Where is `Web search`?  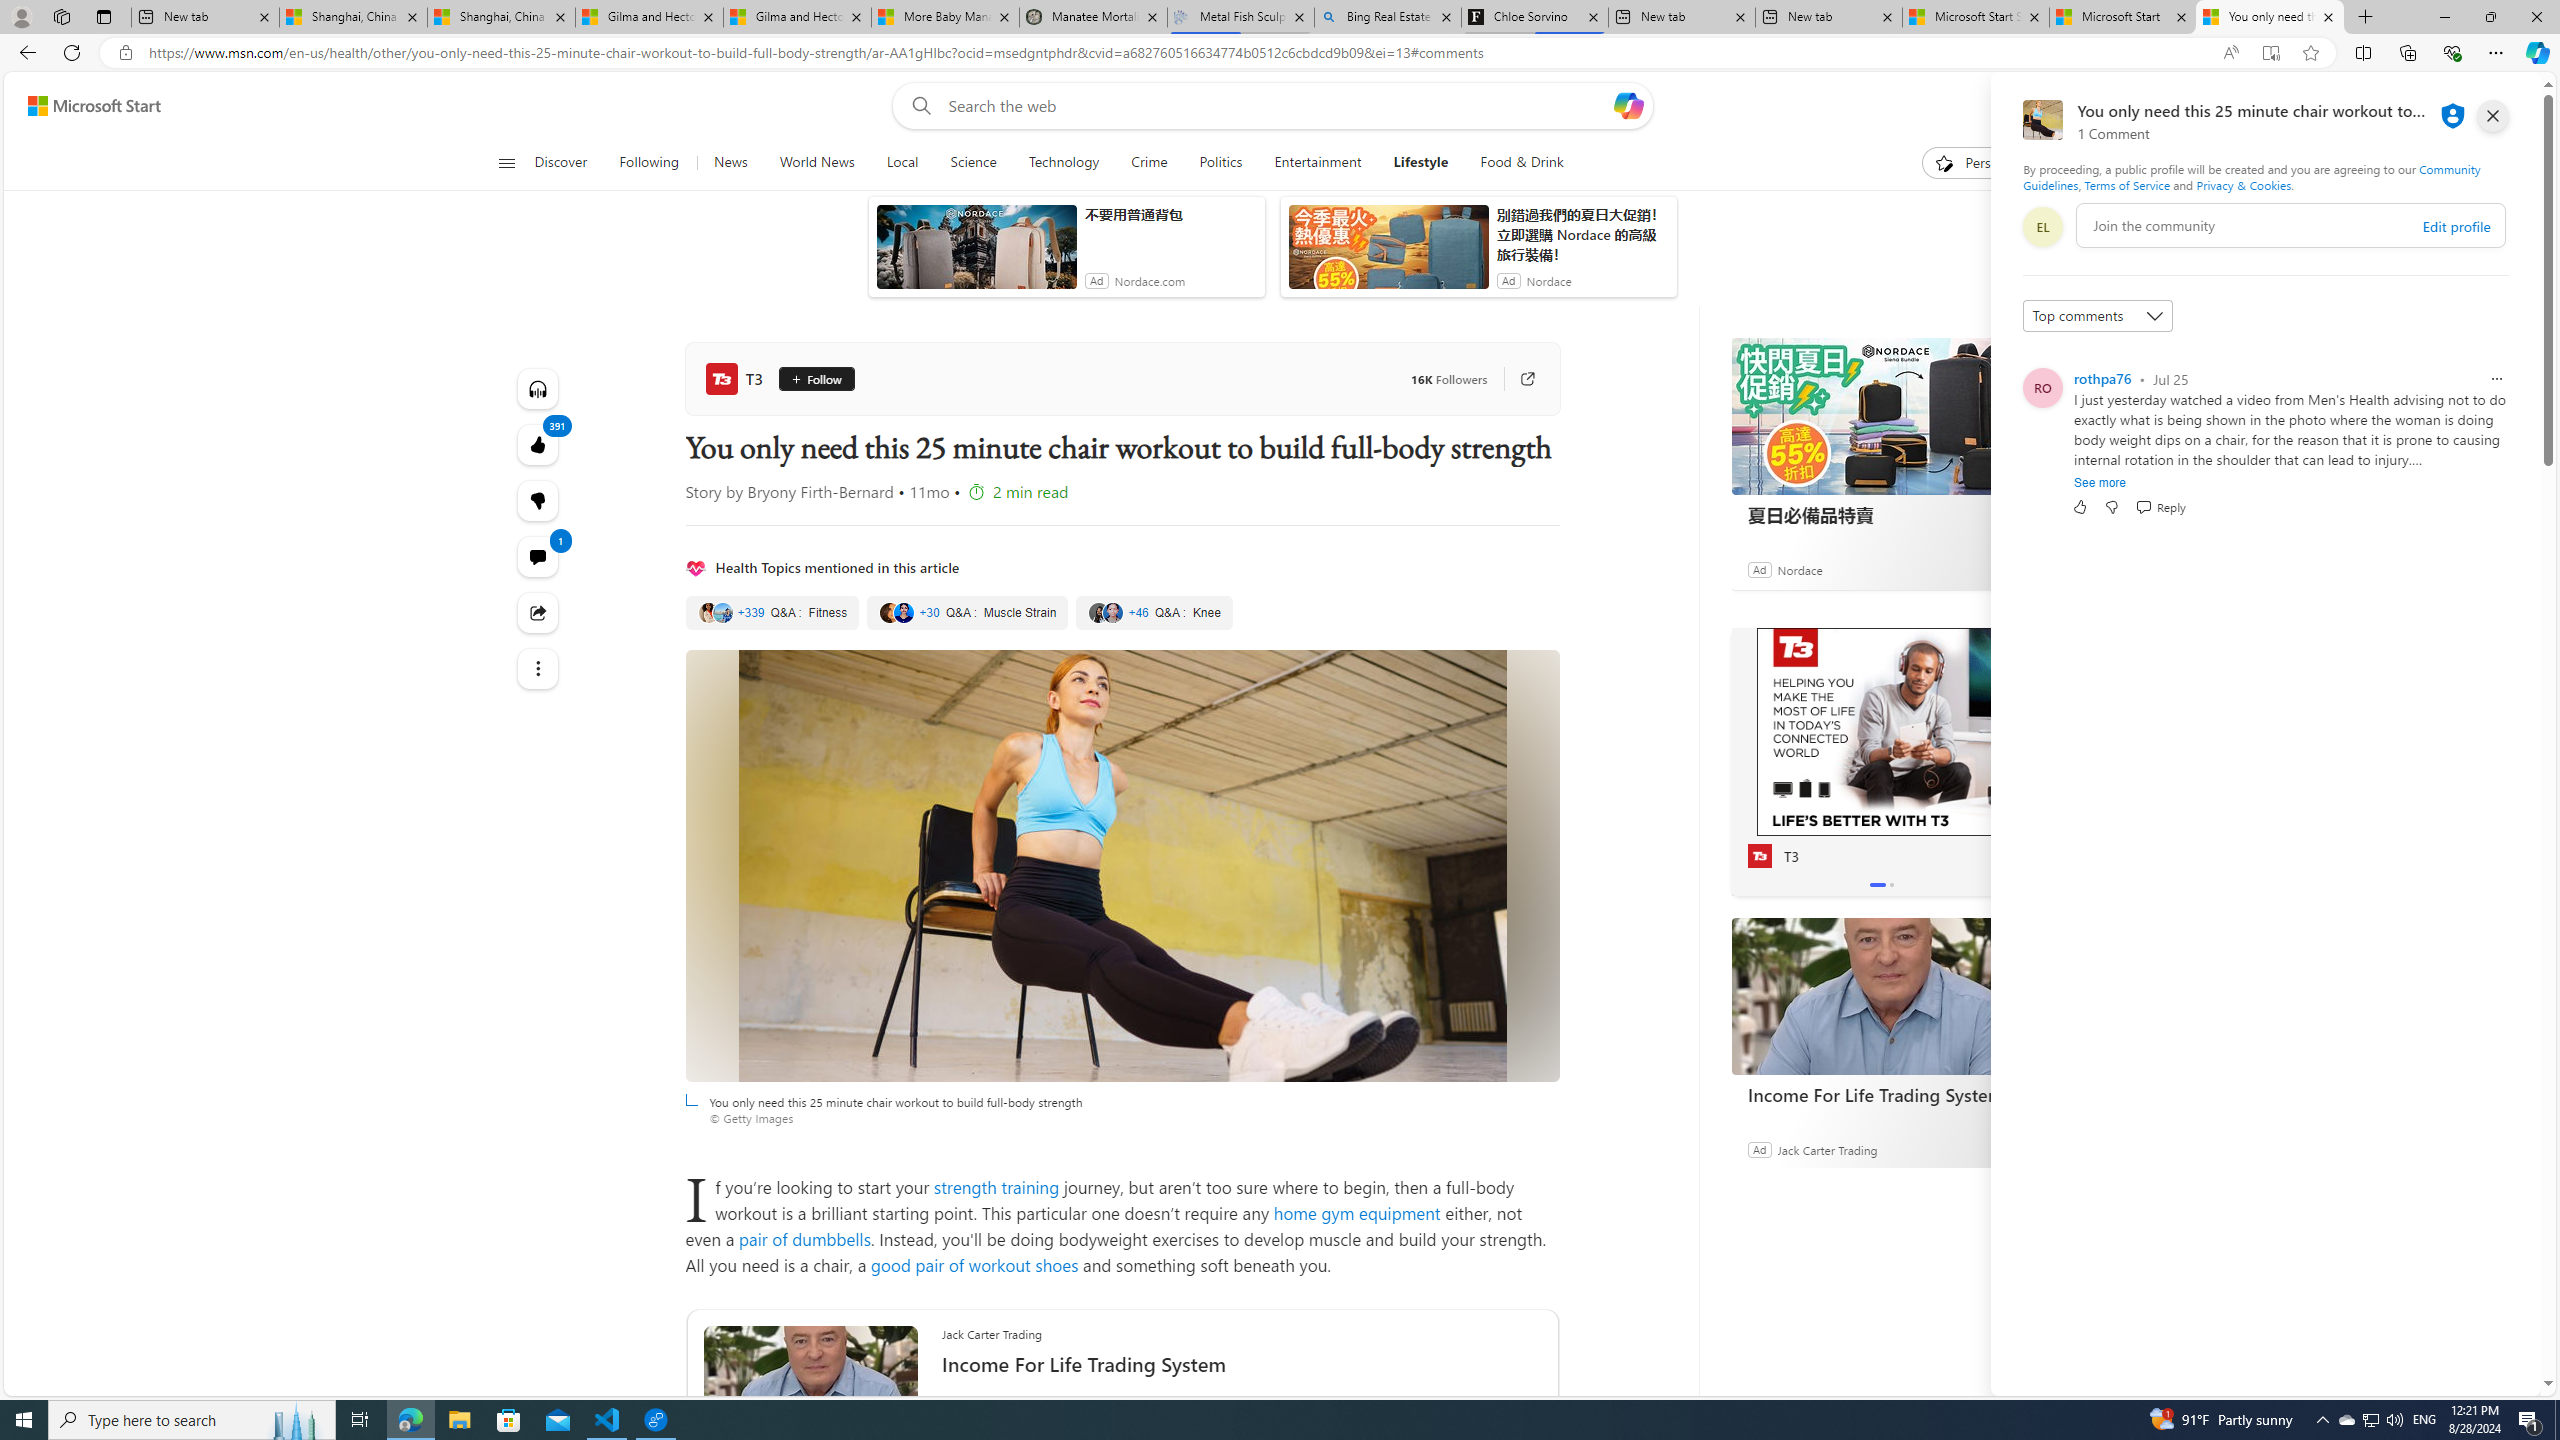 Web search is located at coordinates (916, 106).